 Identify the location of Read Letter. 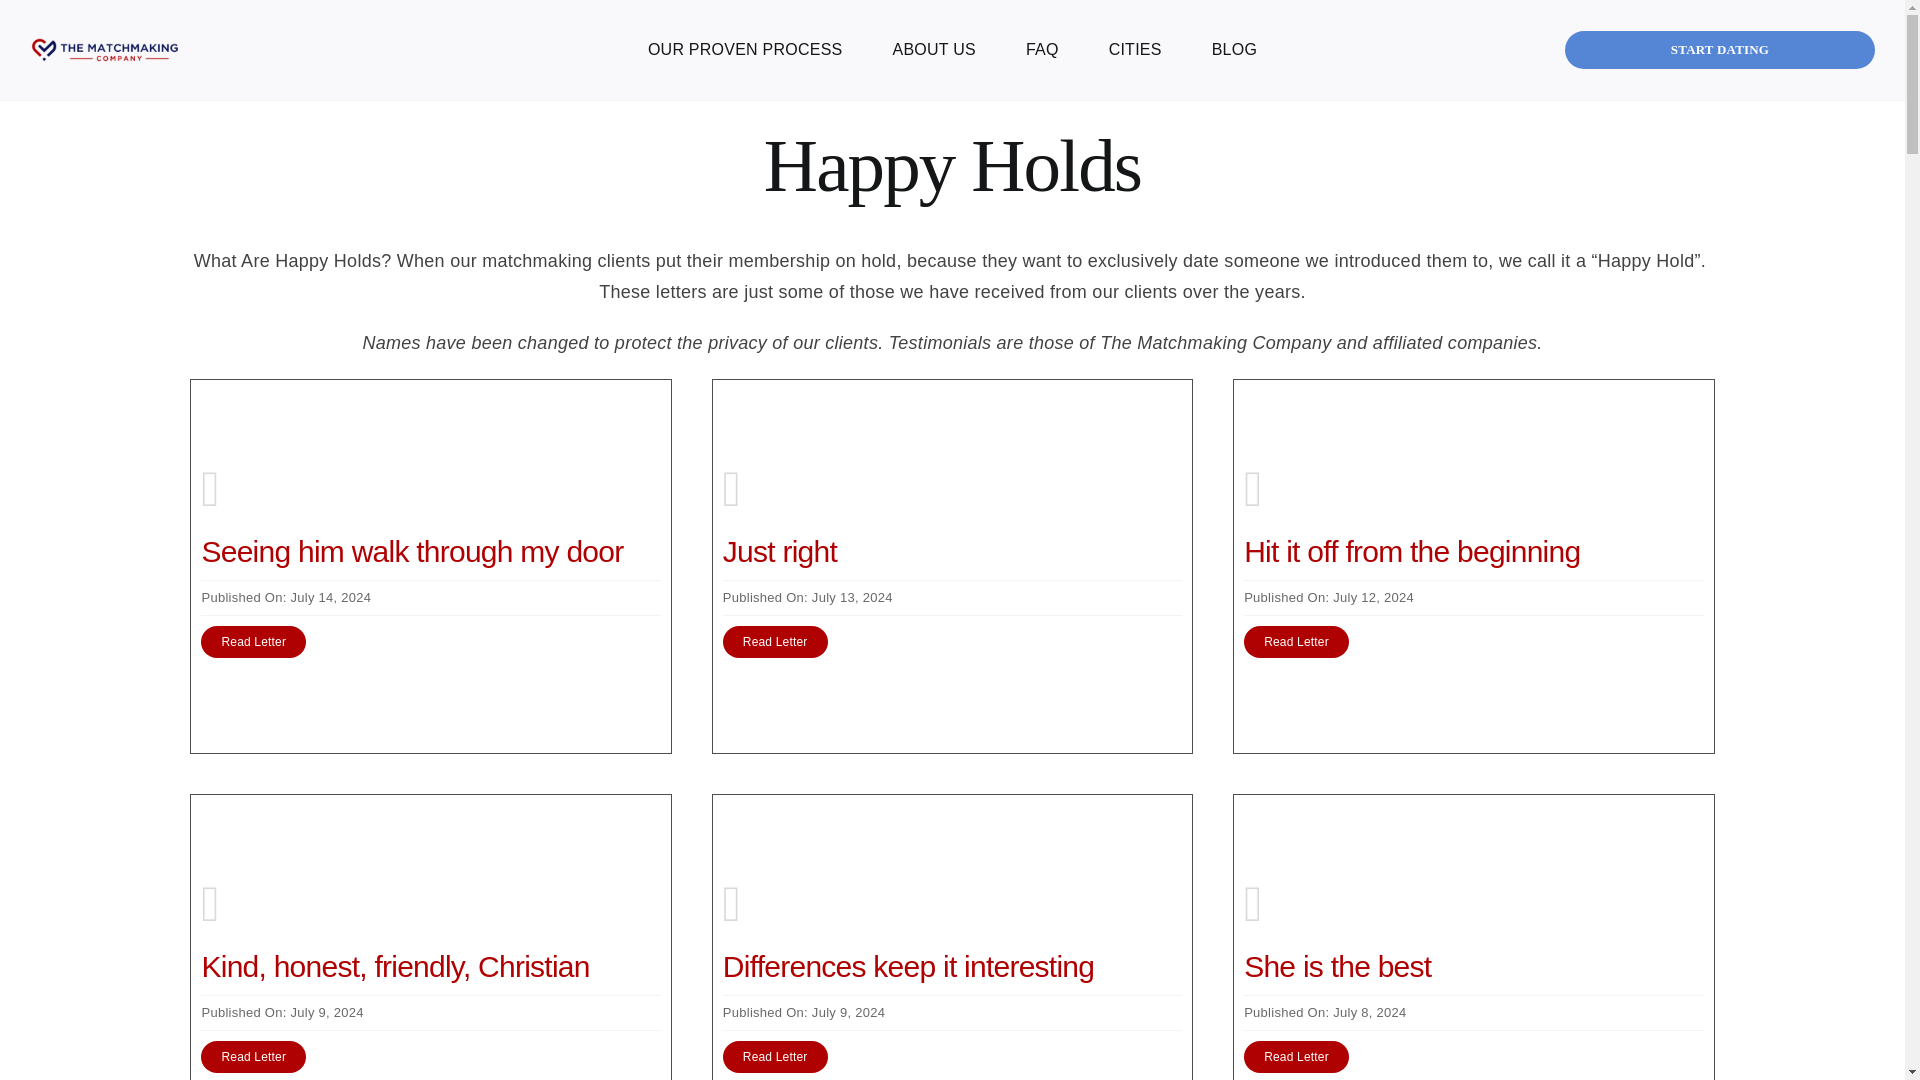
(1296, 642).